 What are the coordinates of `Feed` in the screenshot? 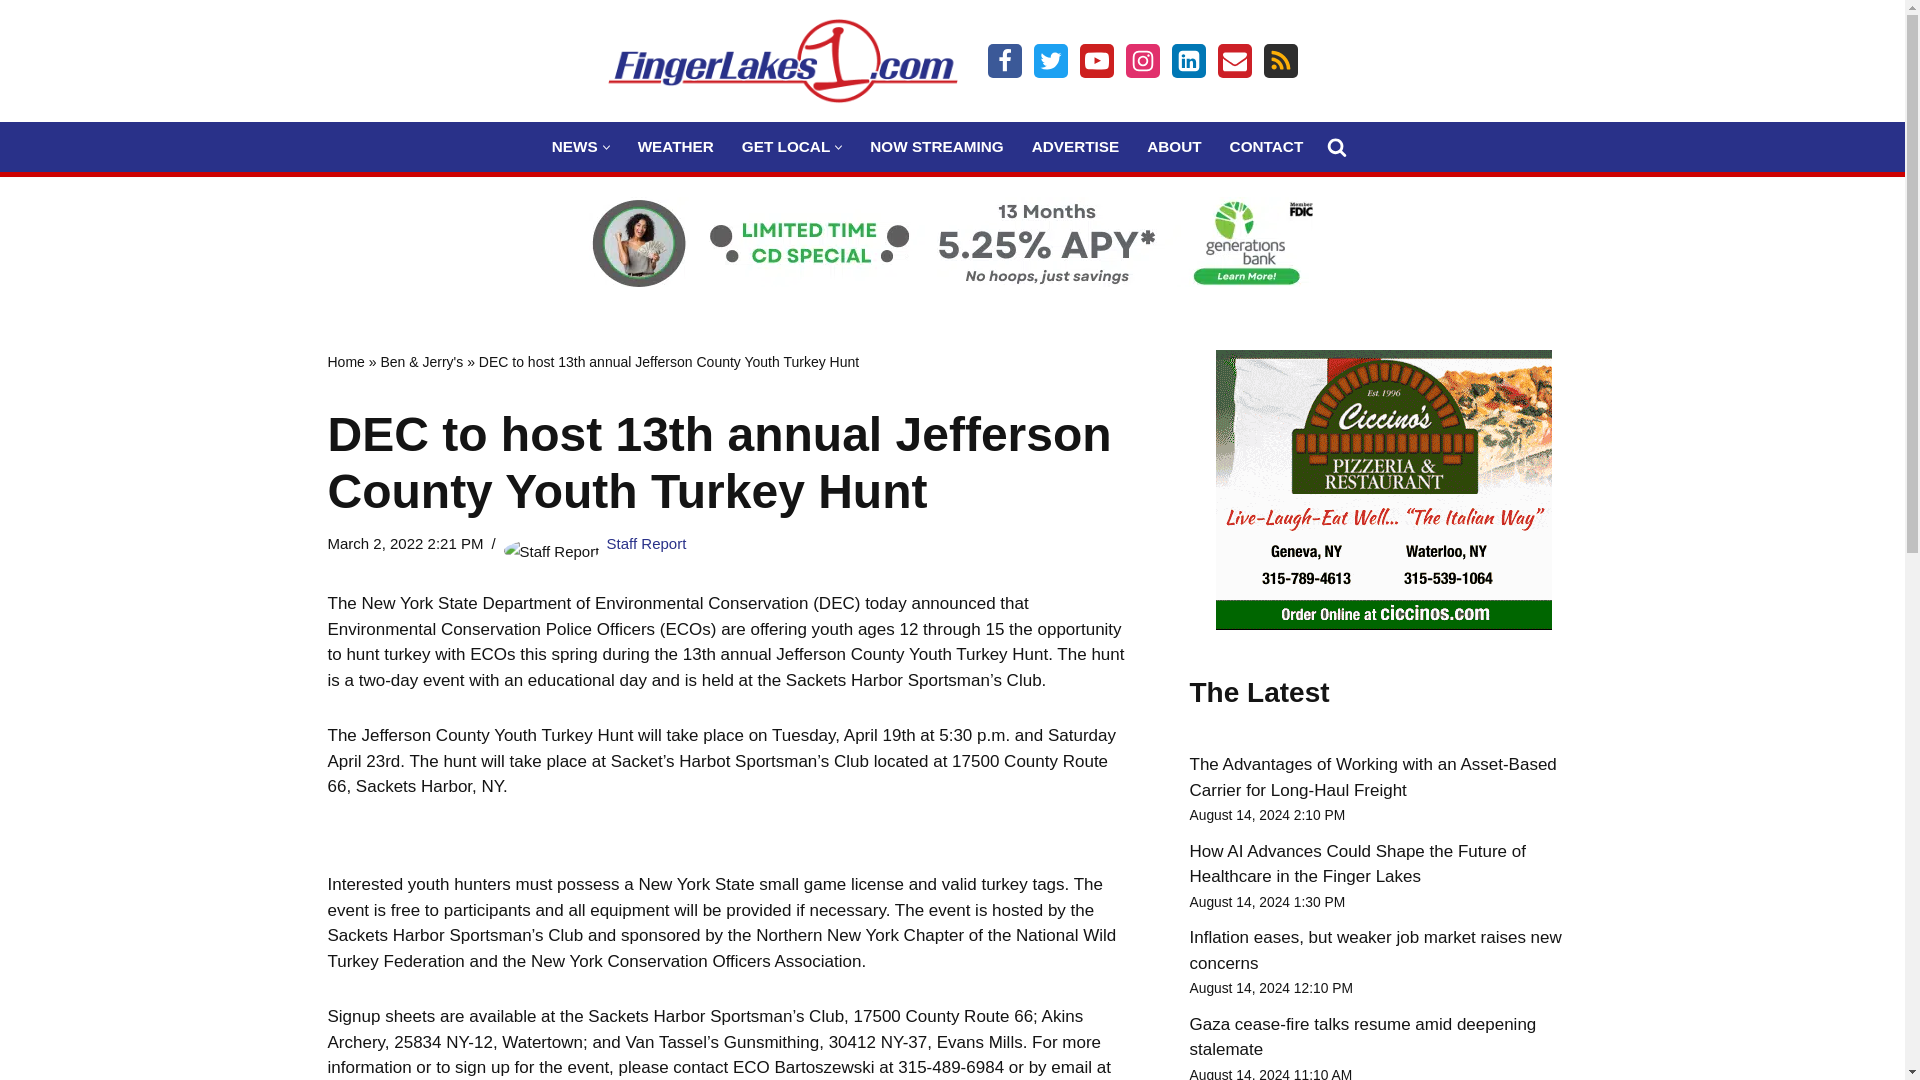 It's located at (1280, 60).